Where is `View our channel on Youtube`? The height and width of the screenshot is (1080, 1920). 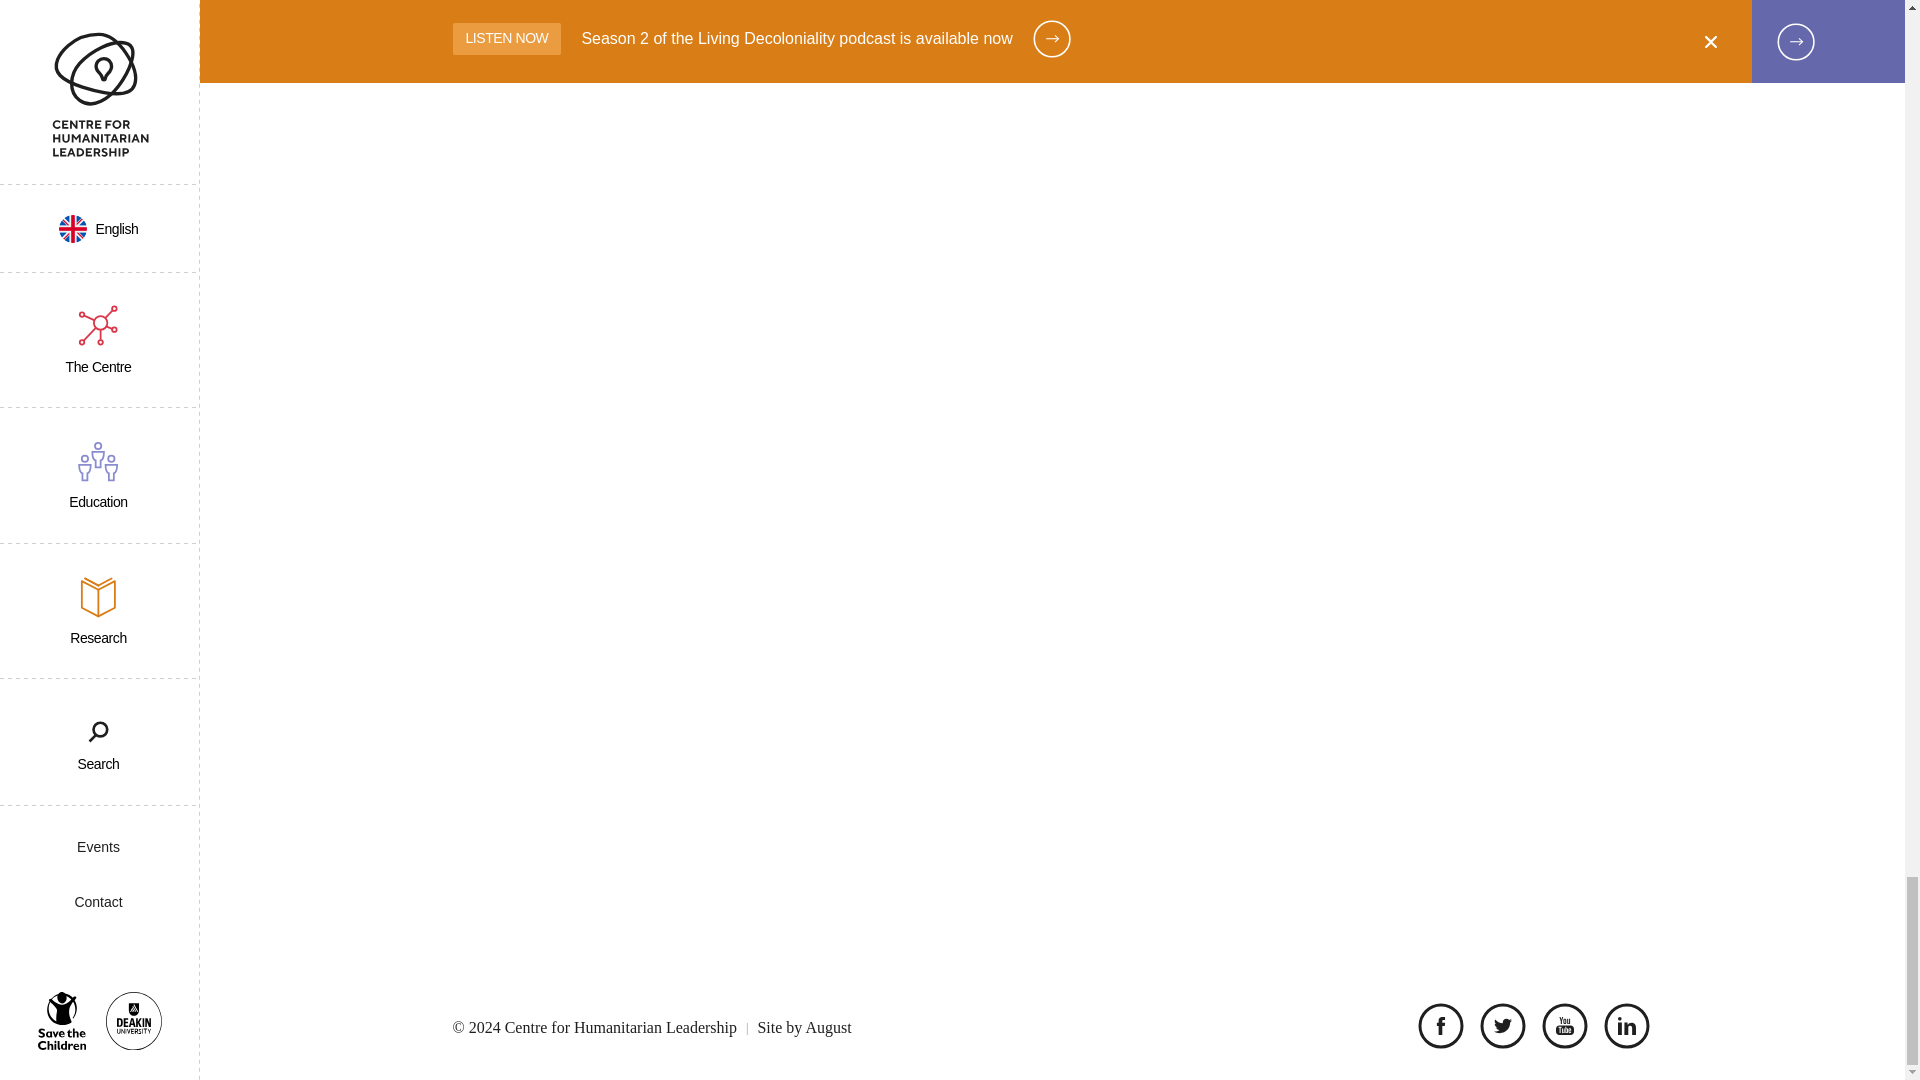
View our channel on Youtube is located at coordinates (1560, 1028).